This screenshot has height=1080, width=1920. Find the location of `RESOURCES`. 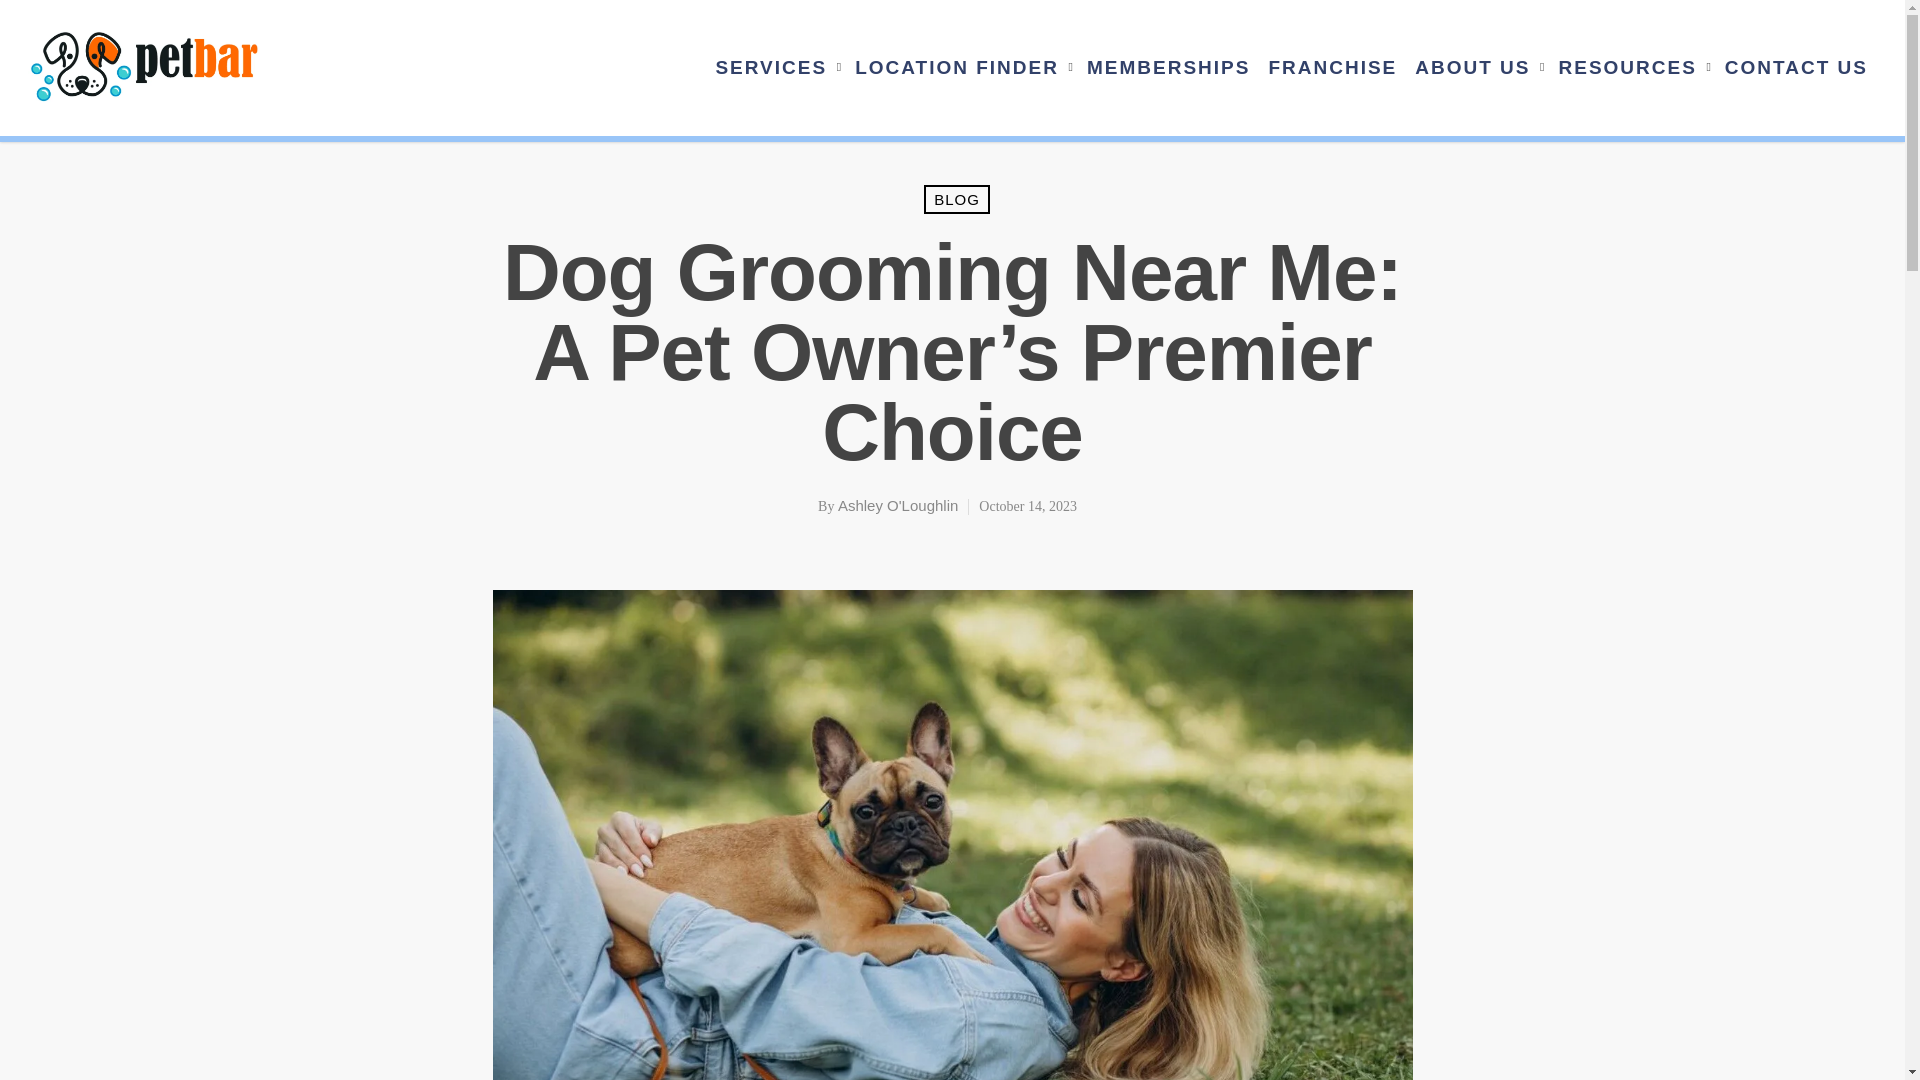

RESOURCES is located at coordinates (1632, 82).